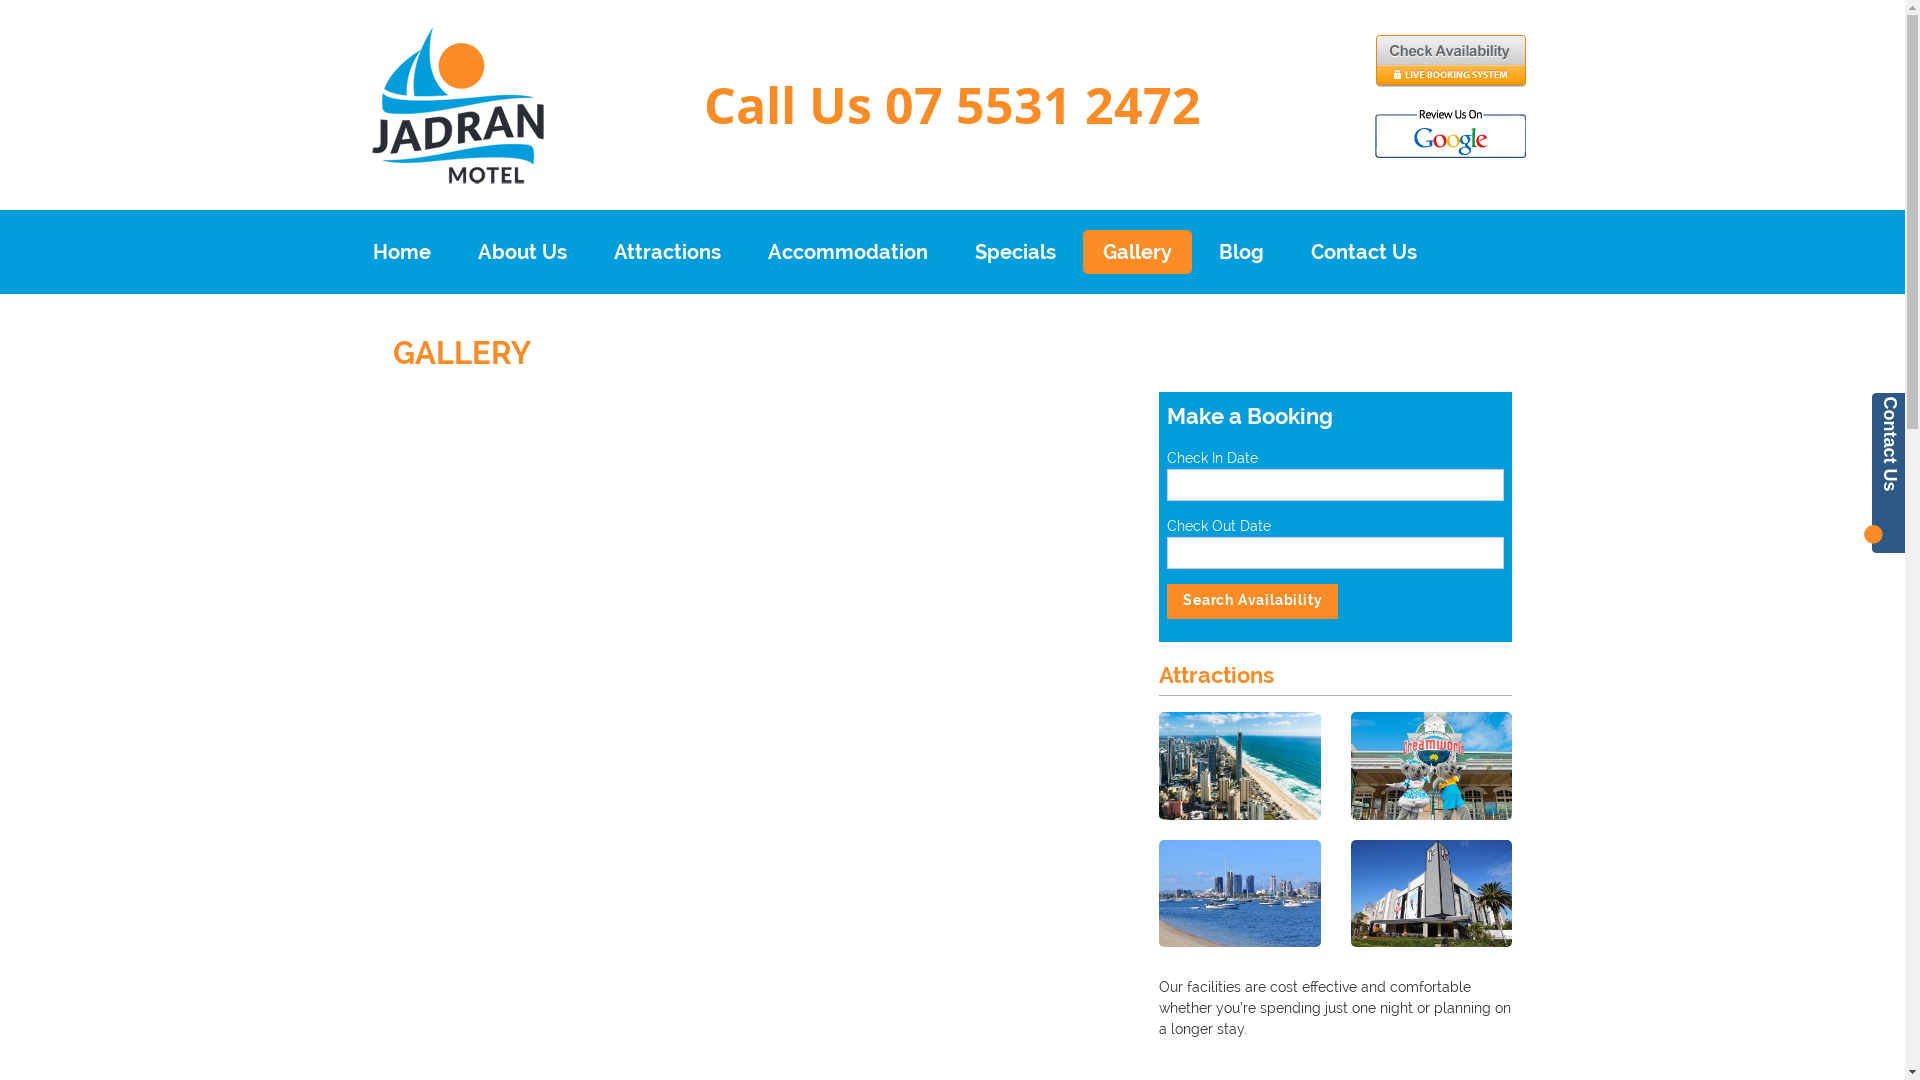 The width and height of the screenshot is (1920, 1080). Describe the element at coordinates (952, 105) in the screenshot. I see `Call Us 07 5531 2472` at that location.